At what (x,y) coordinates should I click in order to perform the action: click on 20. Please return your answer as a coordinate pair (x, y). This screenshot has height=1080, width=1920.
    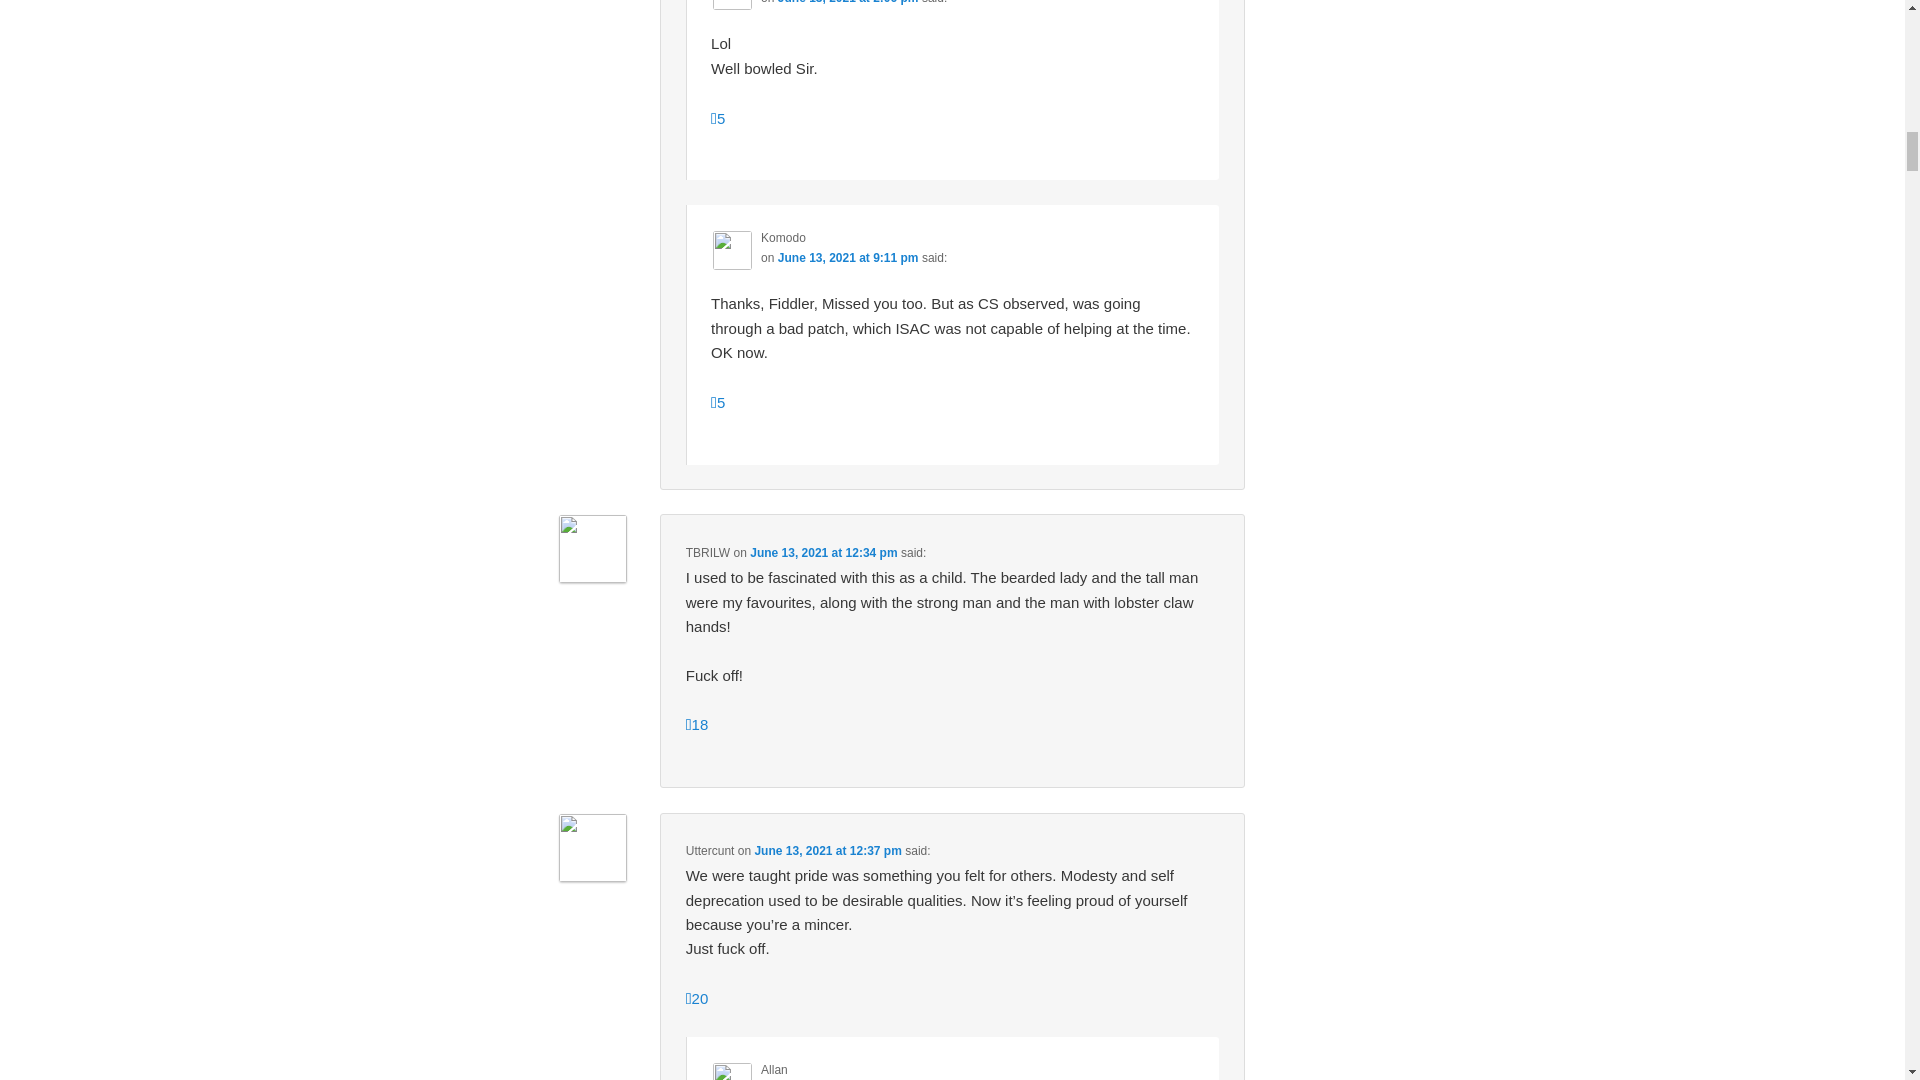
    Looking at the image, I should click on (696, 998).